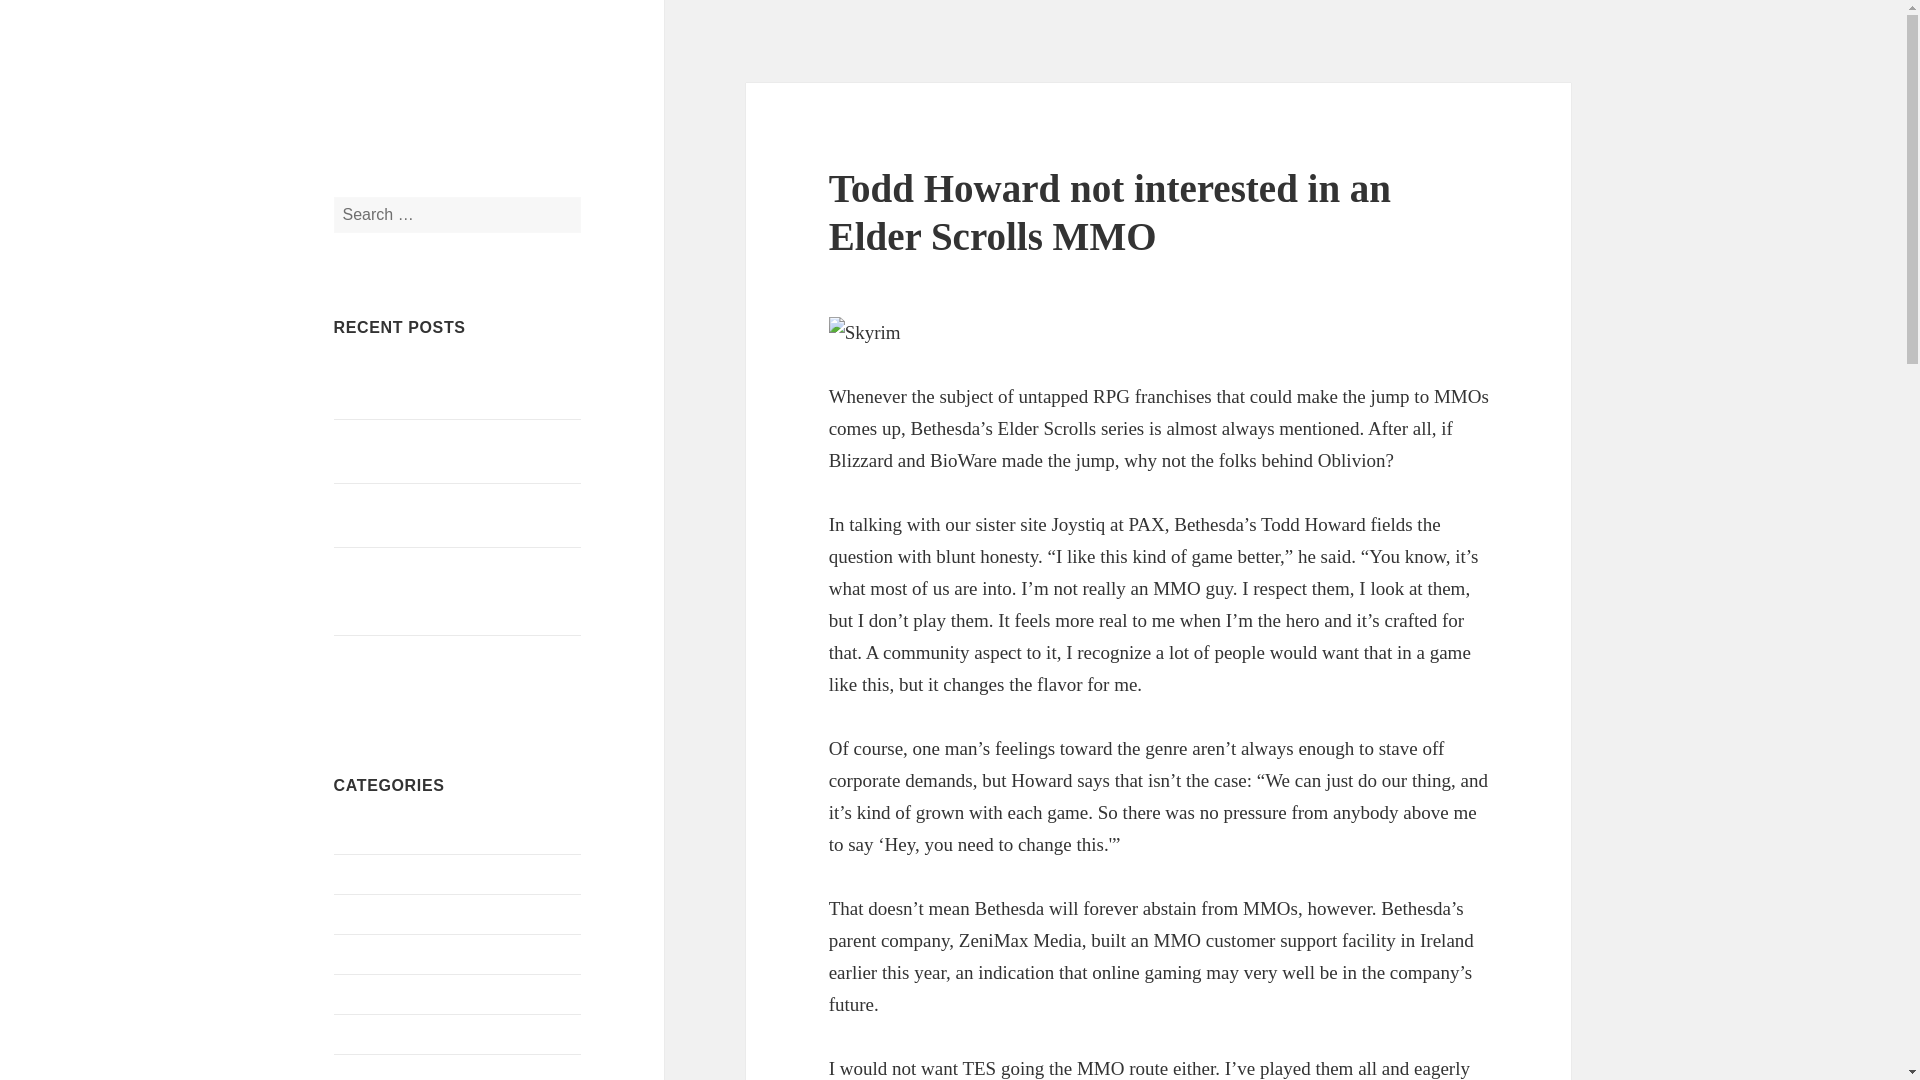 Image resolution: width=1920 pixels, height=1080 pixels. I want to click on ELDERSCROLLSUPDATE, so click(499, 99).